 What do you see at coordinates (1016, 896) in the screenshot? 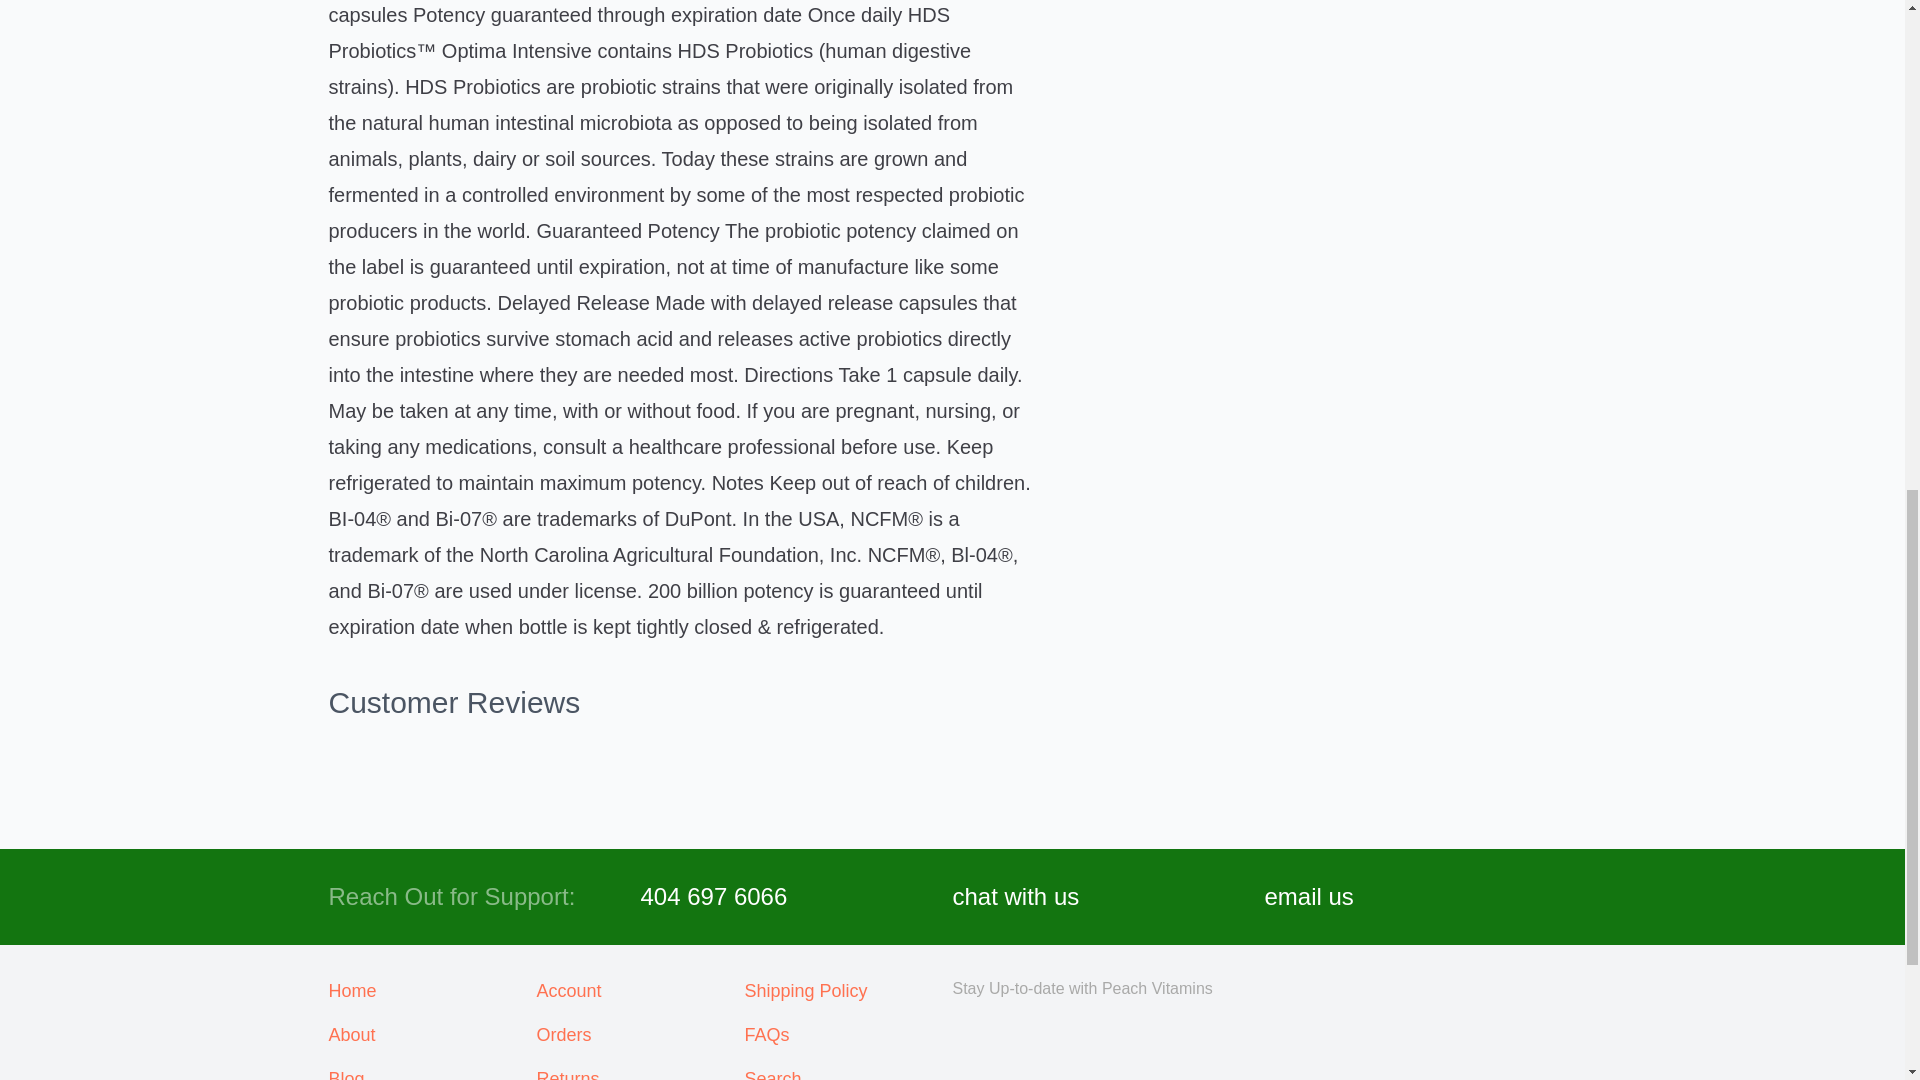
I see `chat with us` at bounding box center [1016, 896].